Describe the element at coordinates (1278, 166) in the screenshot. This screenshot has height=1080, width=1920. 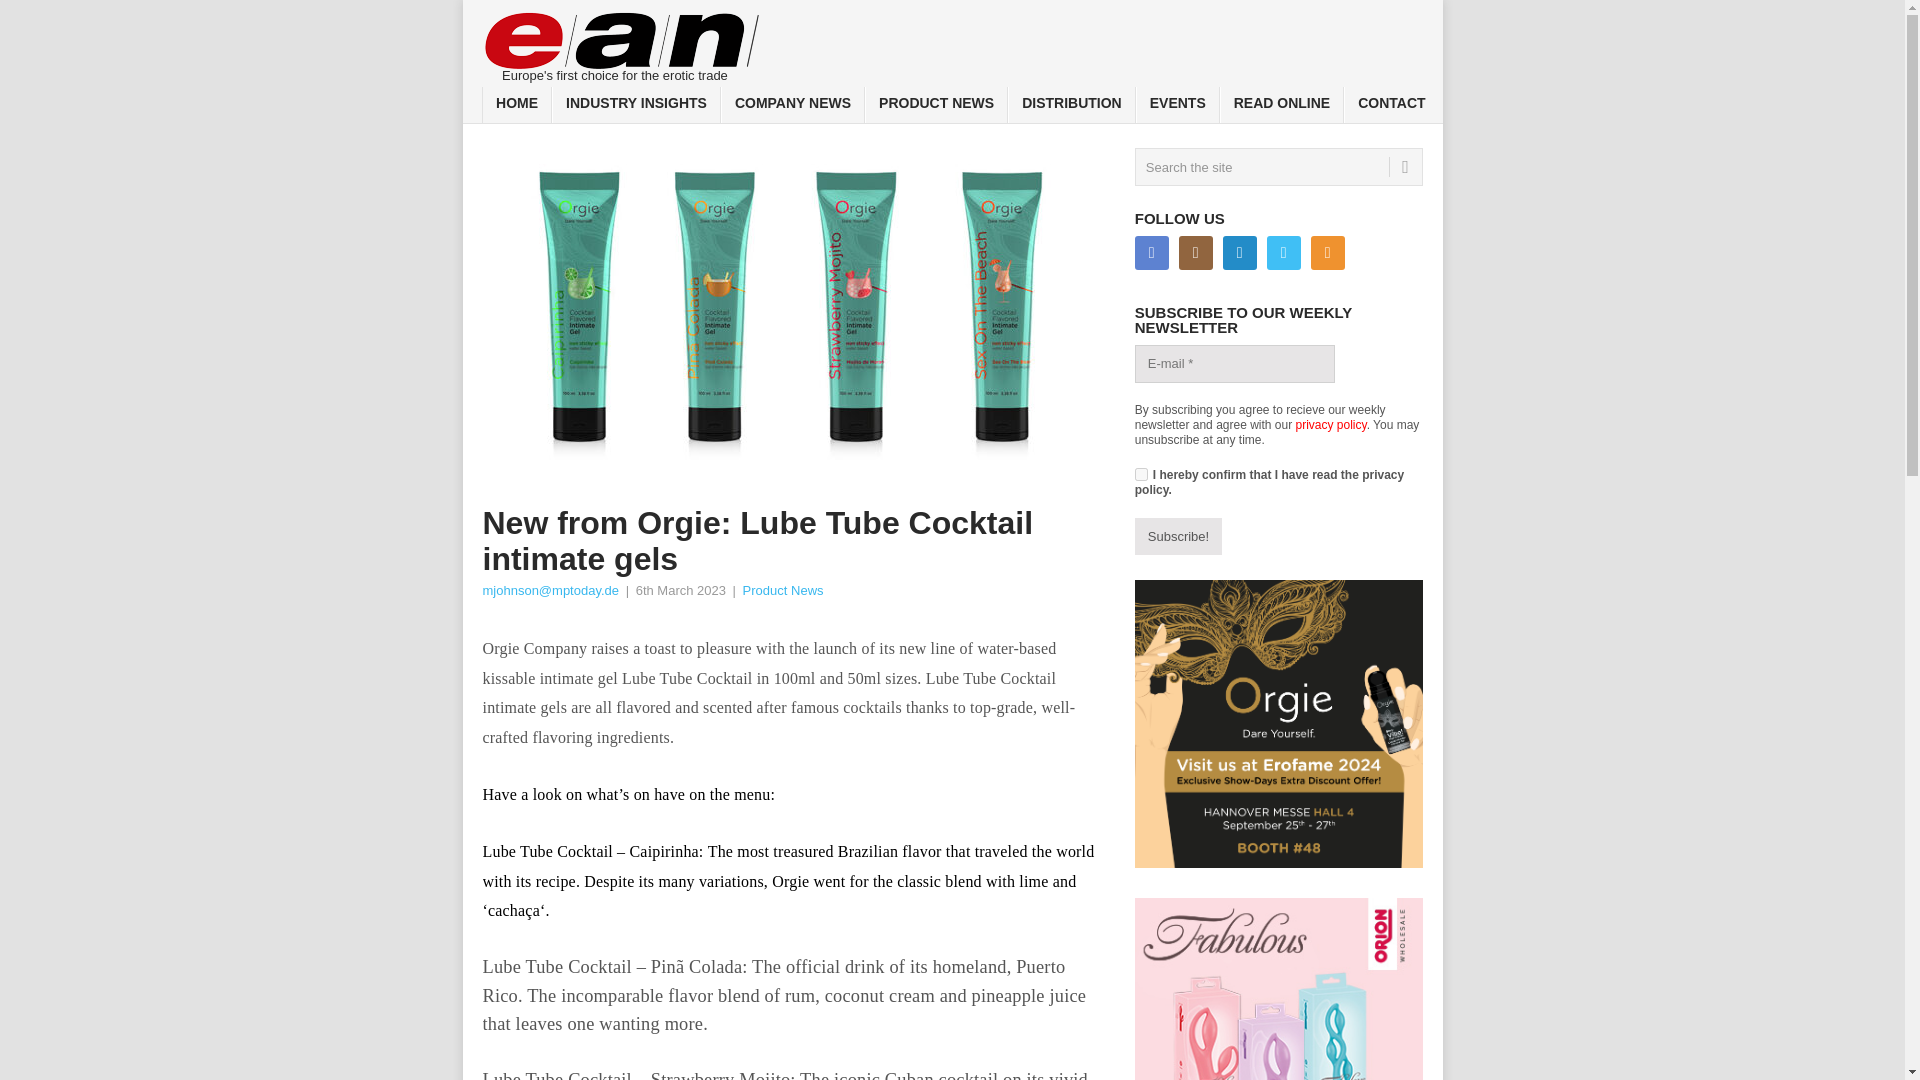
I see `Search the site` at that location.